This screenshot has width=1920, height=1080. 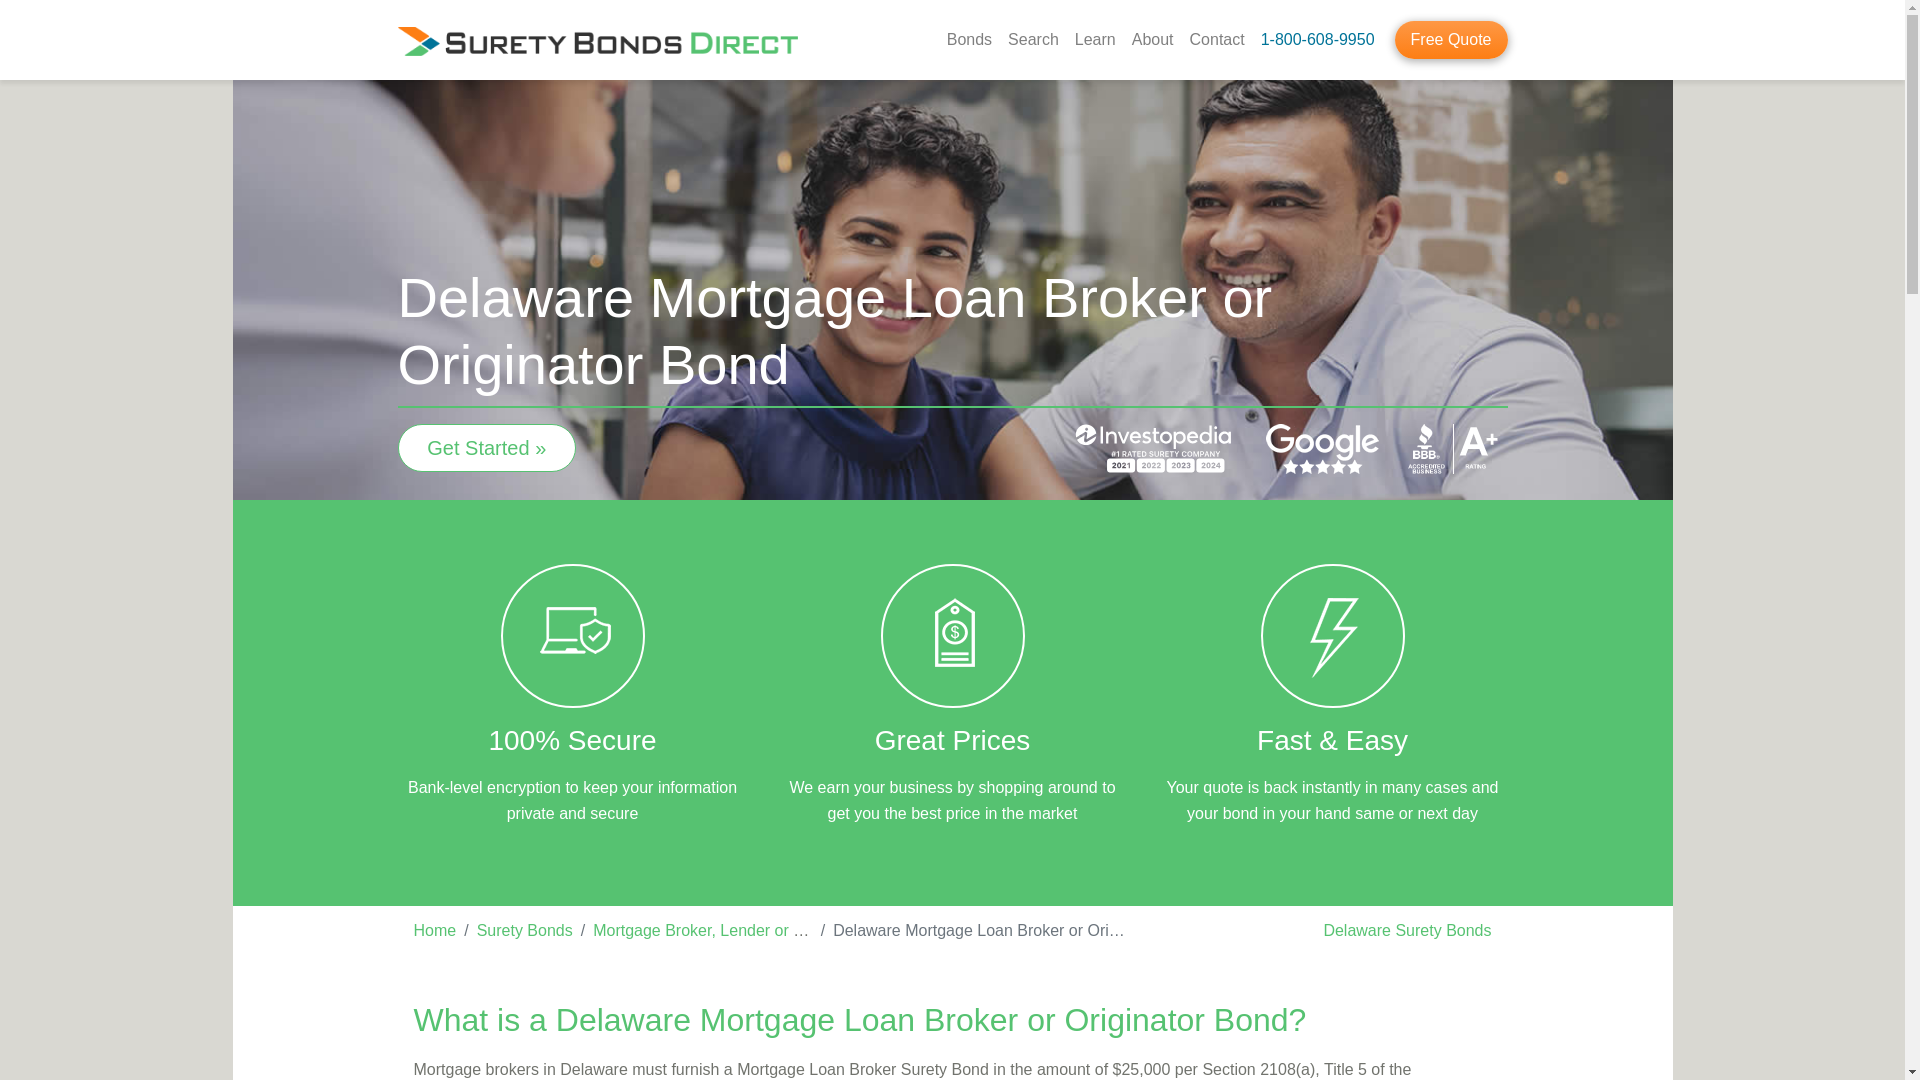 What do you see at coordinates (1406, 930) in the screenshot?
I see `Delaware Surety Bonds` at bounding box center [1406, 930].